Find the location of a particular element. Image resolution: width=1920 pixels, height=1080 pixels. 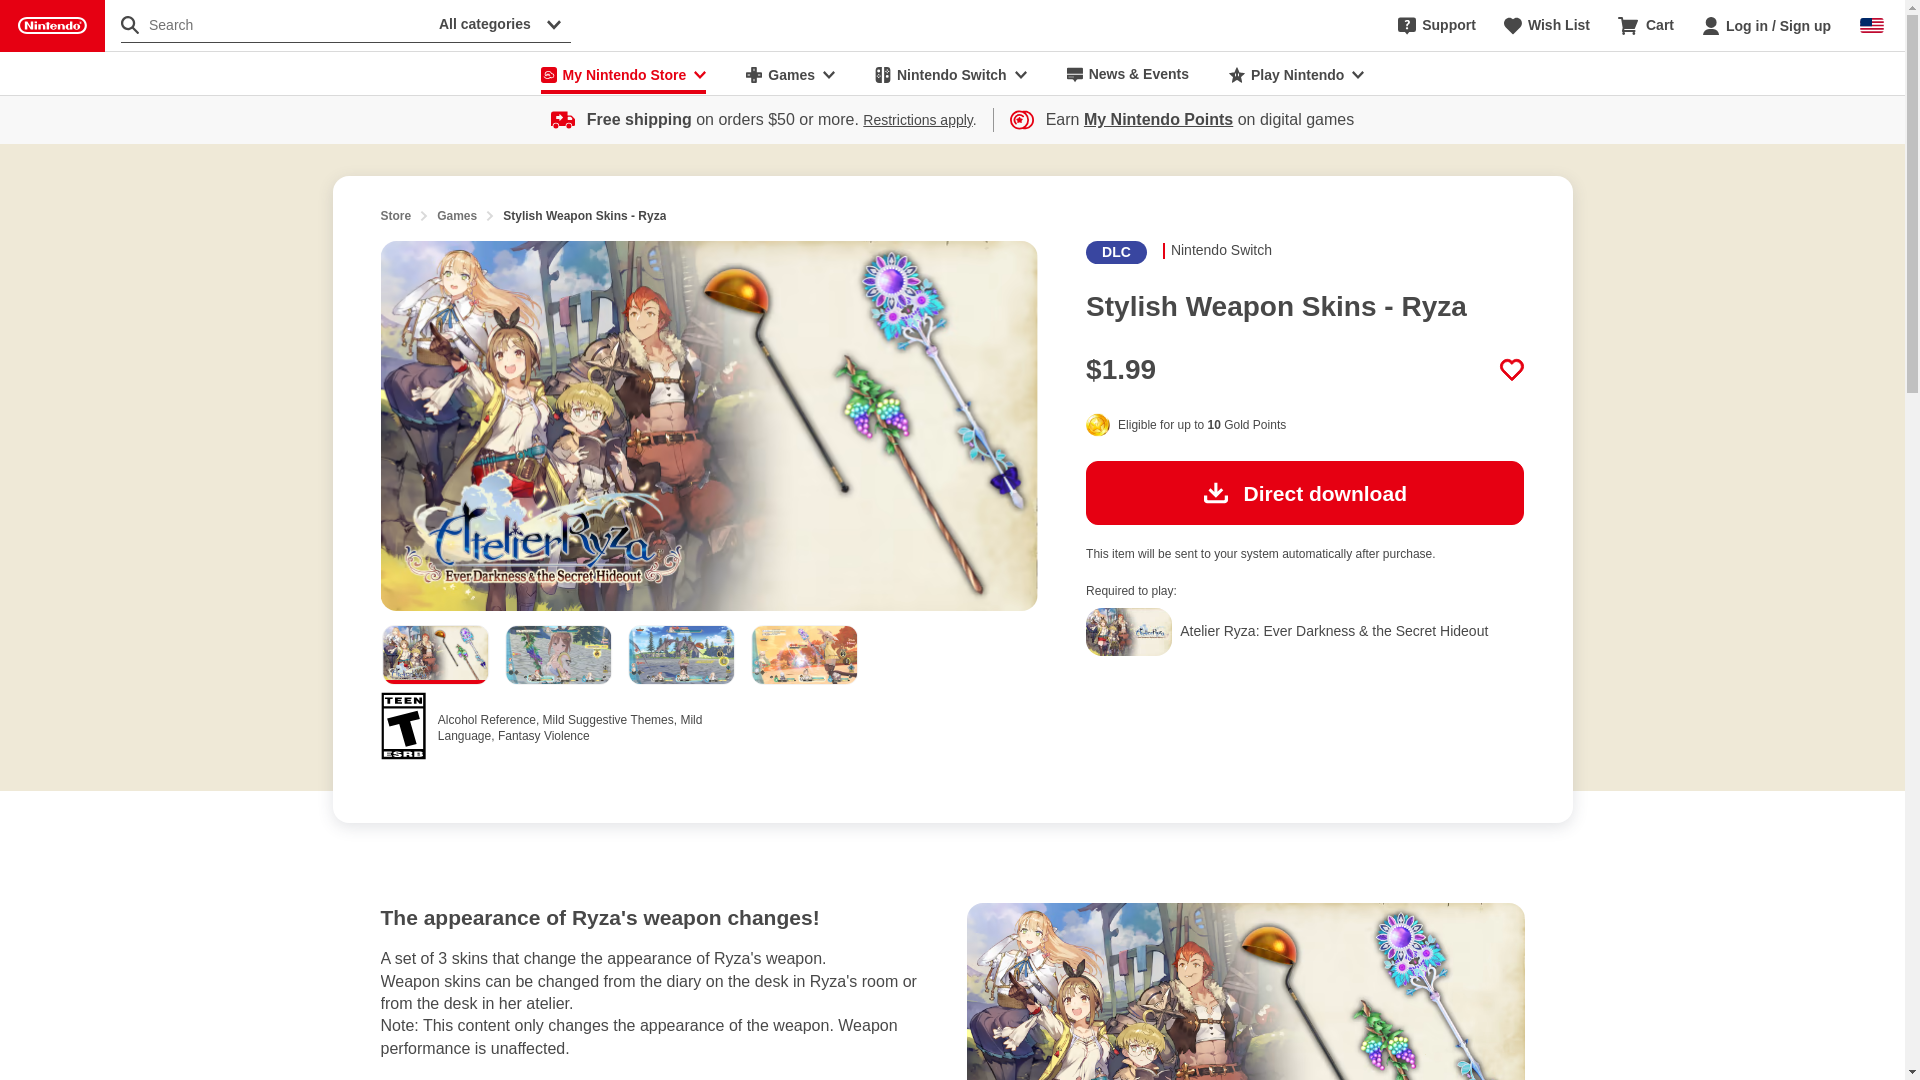

Search is located at coordinates (275, 24).